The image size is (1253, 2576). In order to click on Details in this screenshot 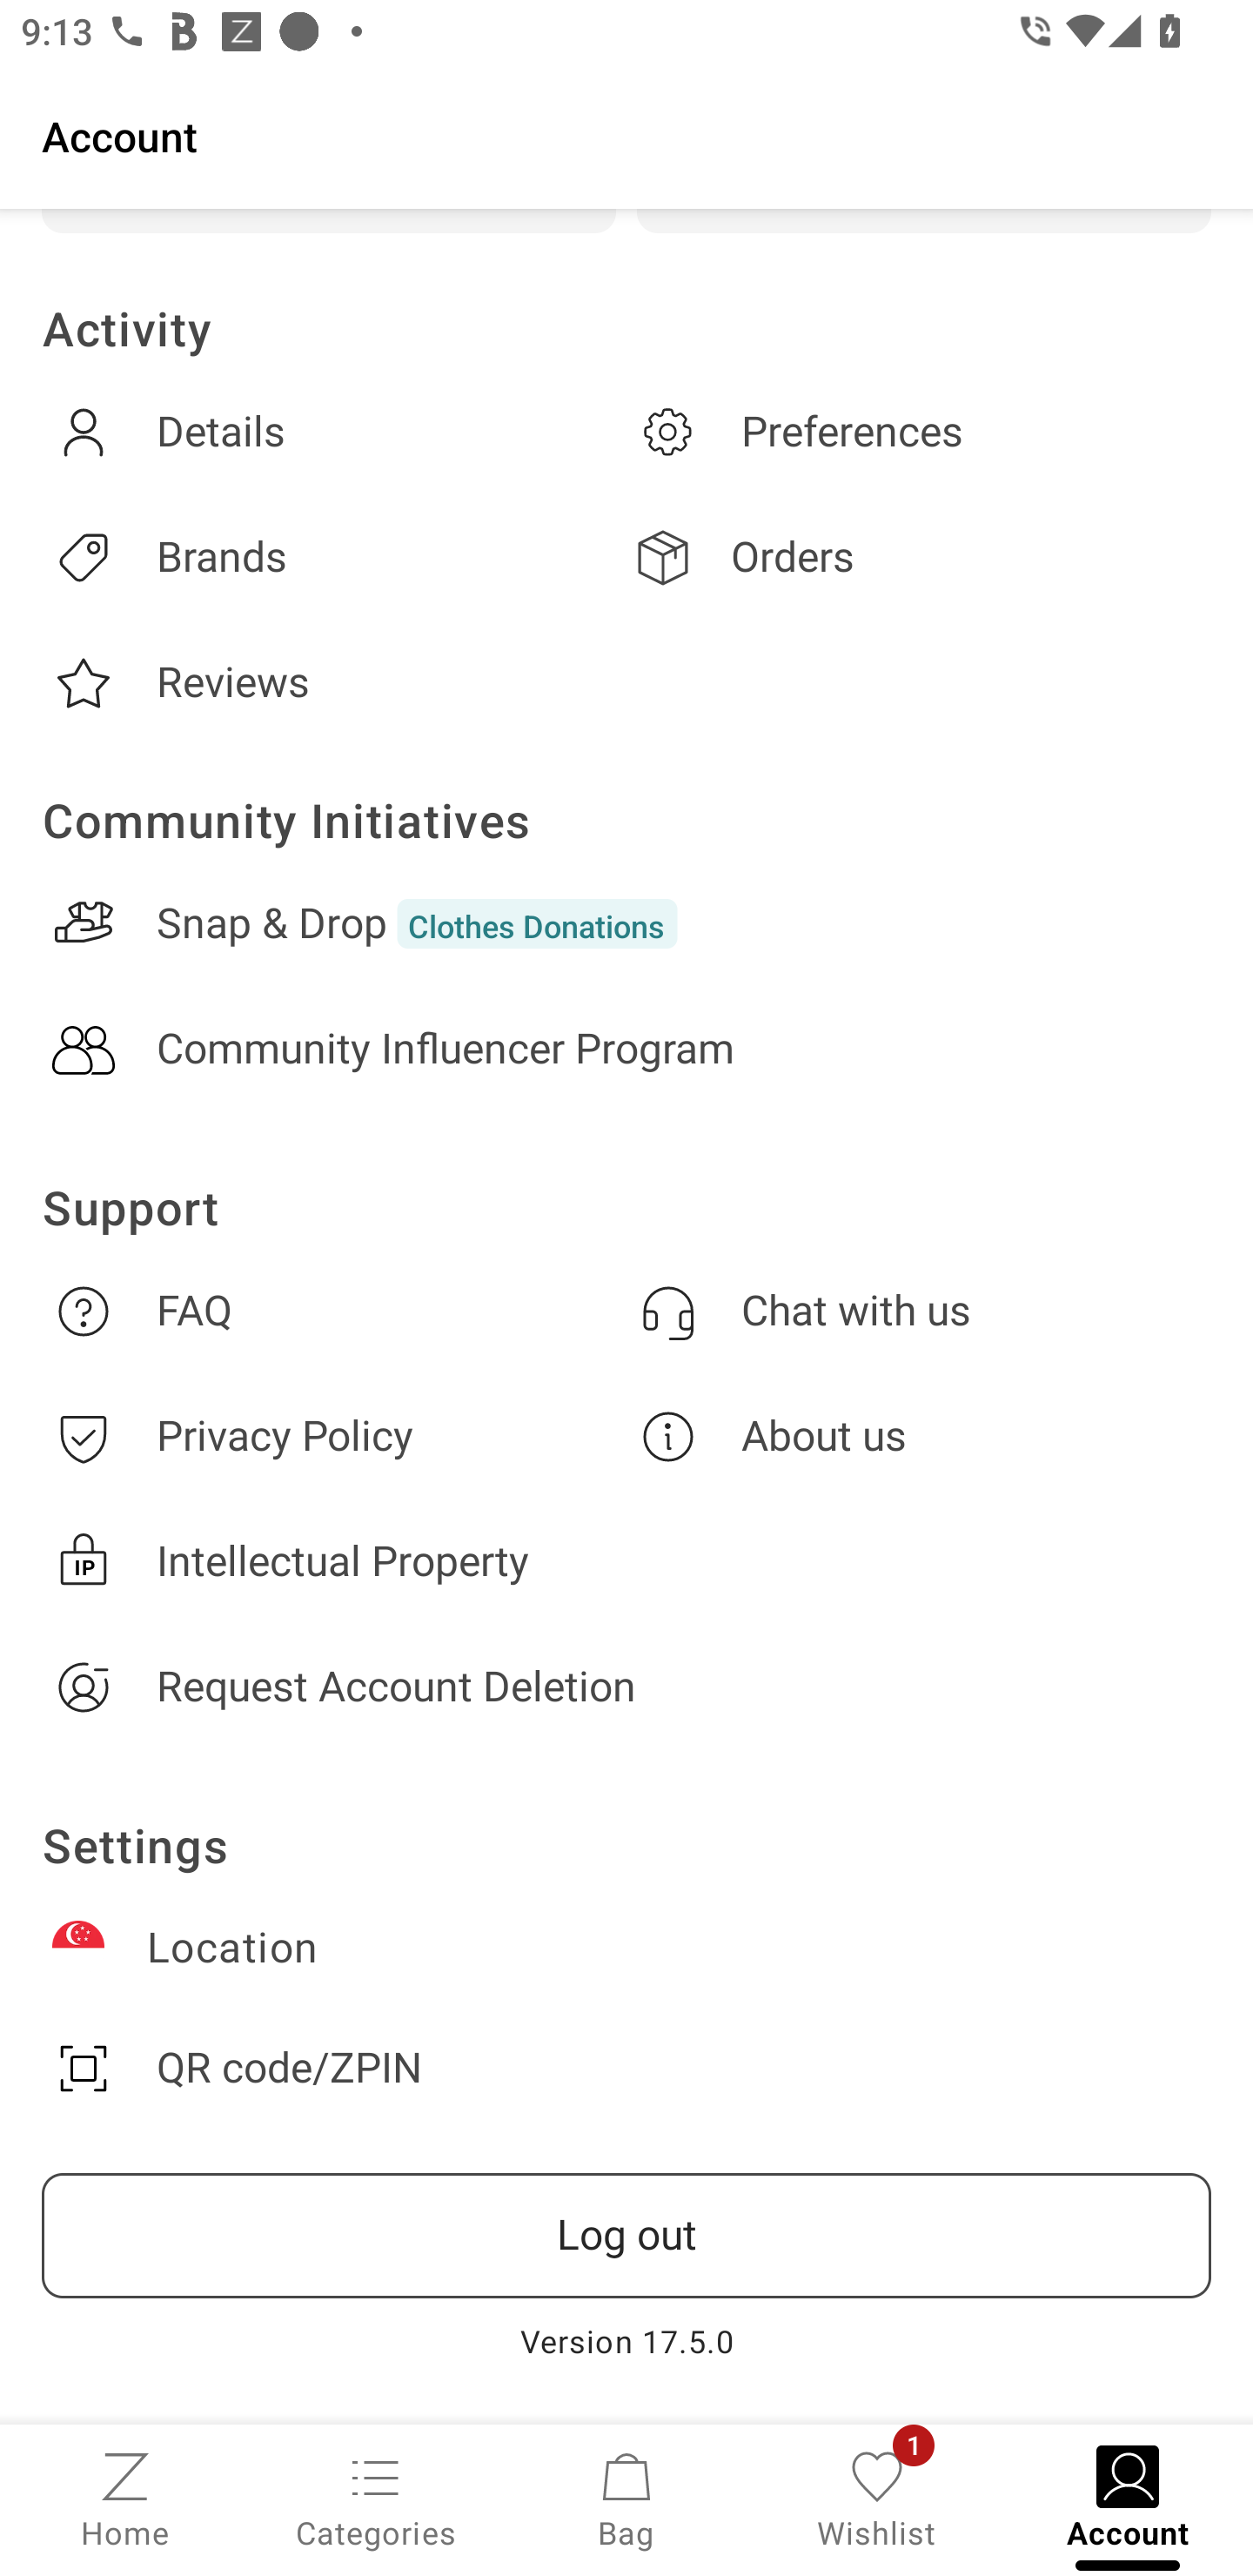, I will do `click(334, 433)`.